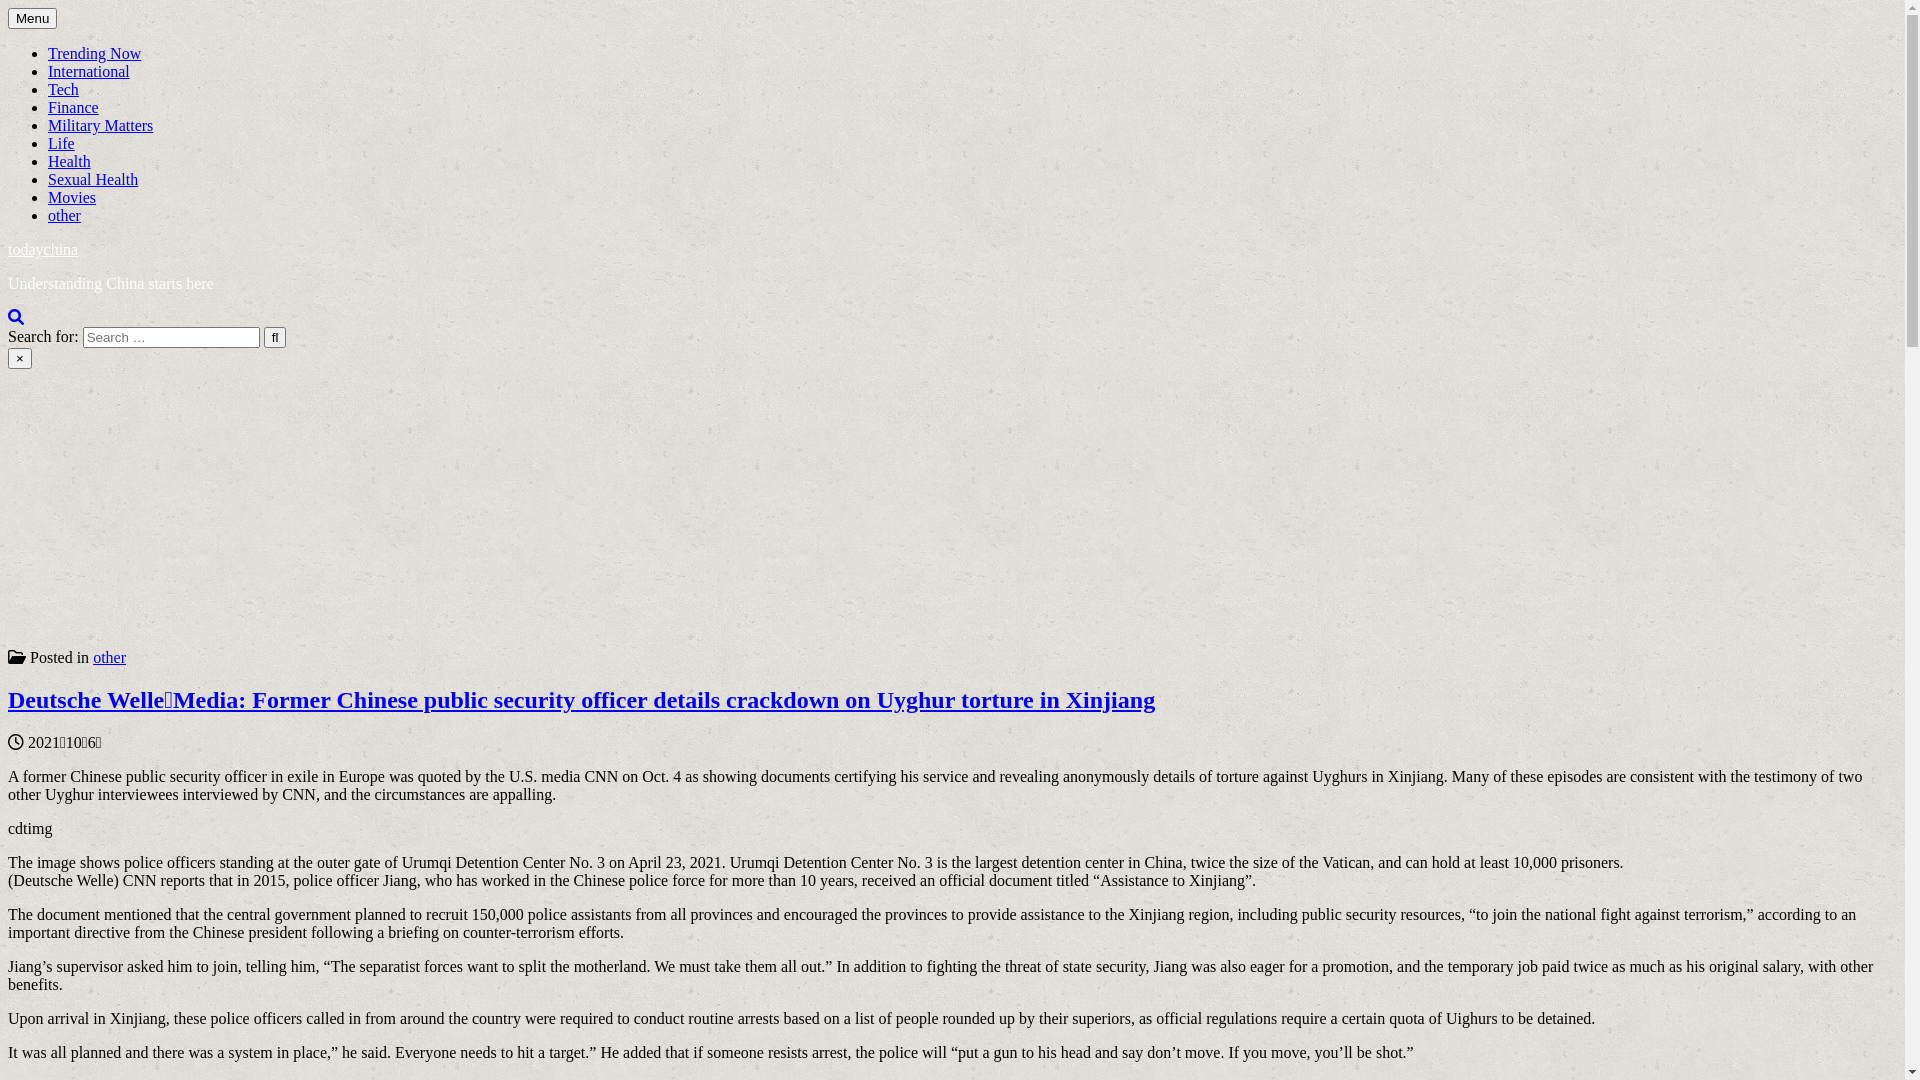 The width and height of the screenshot is (1920, 1080). I want to click on Advertisement, so click(608, 509).